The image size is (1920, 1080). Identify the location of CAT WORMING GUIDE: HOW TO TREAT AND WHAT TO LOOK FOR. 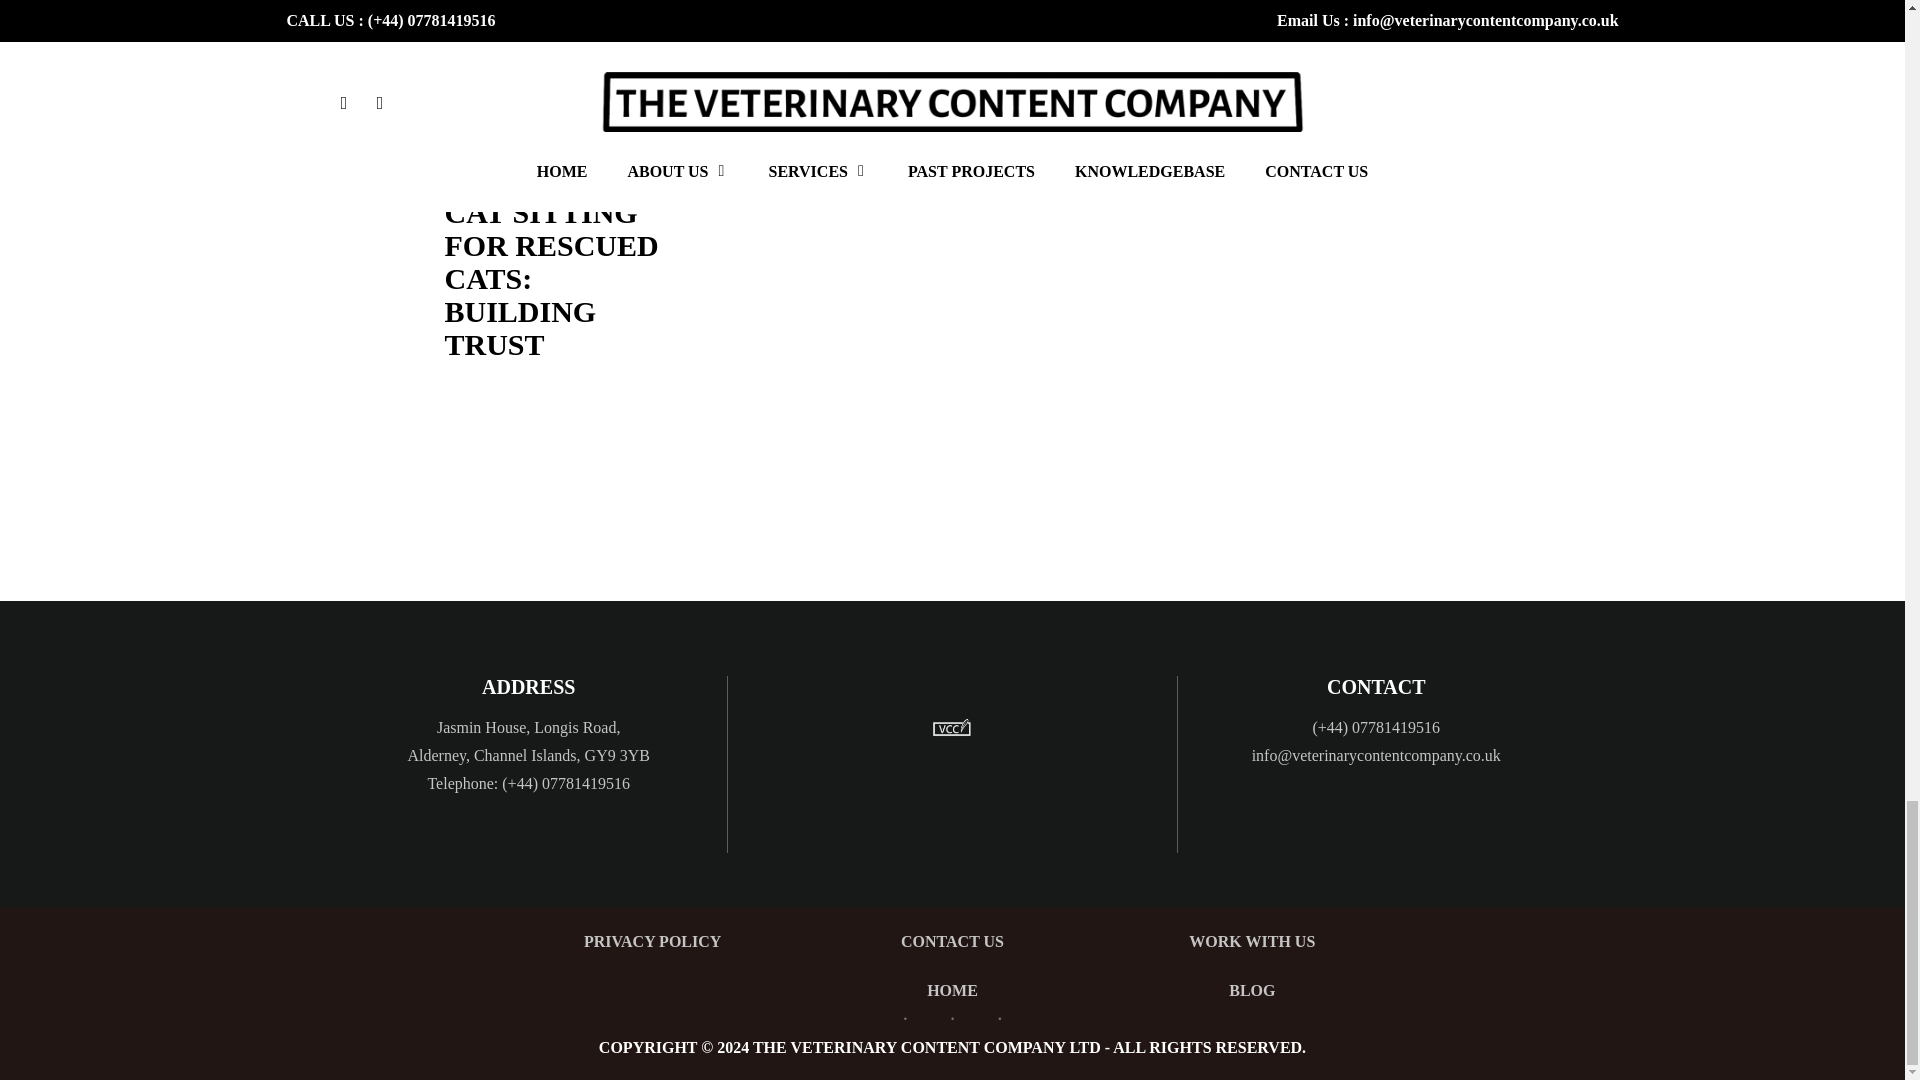
(521, 32).